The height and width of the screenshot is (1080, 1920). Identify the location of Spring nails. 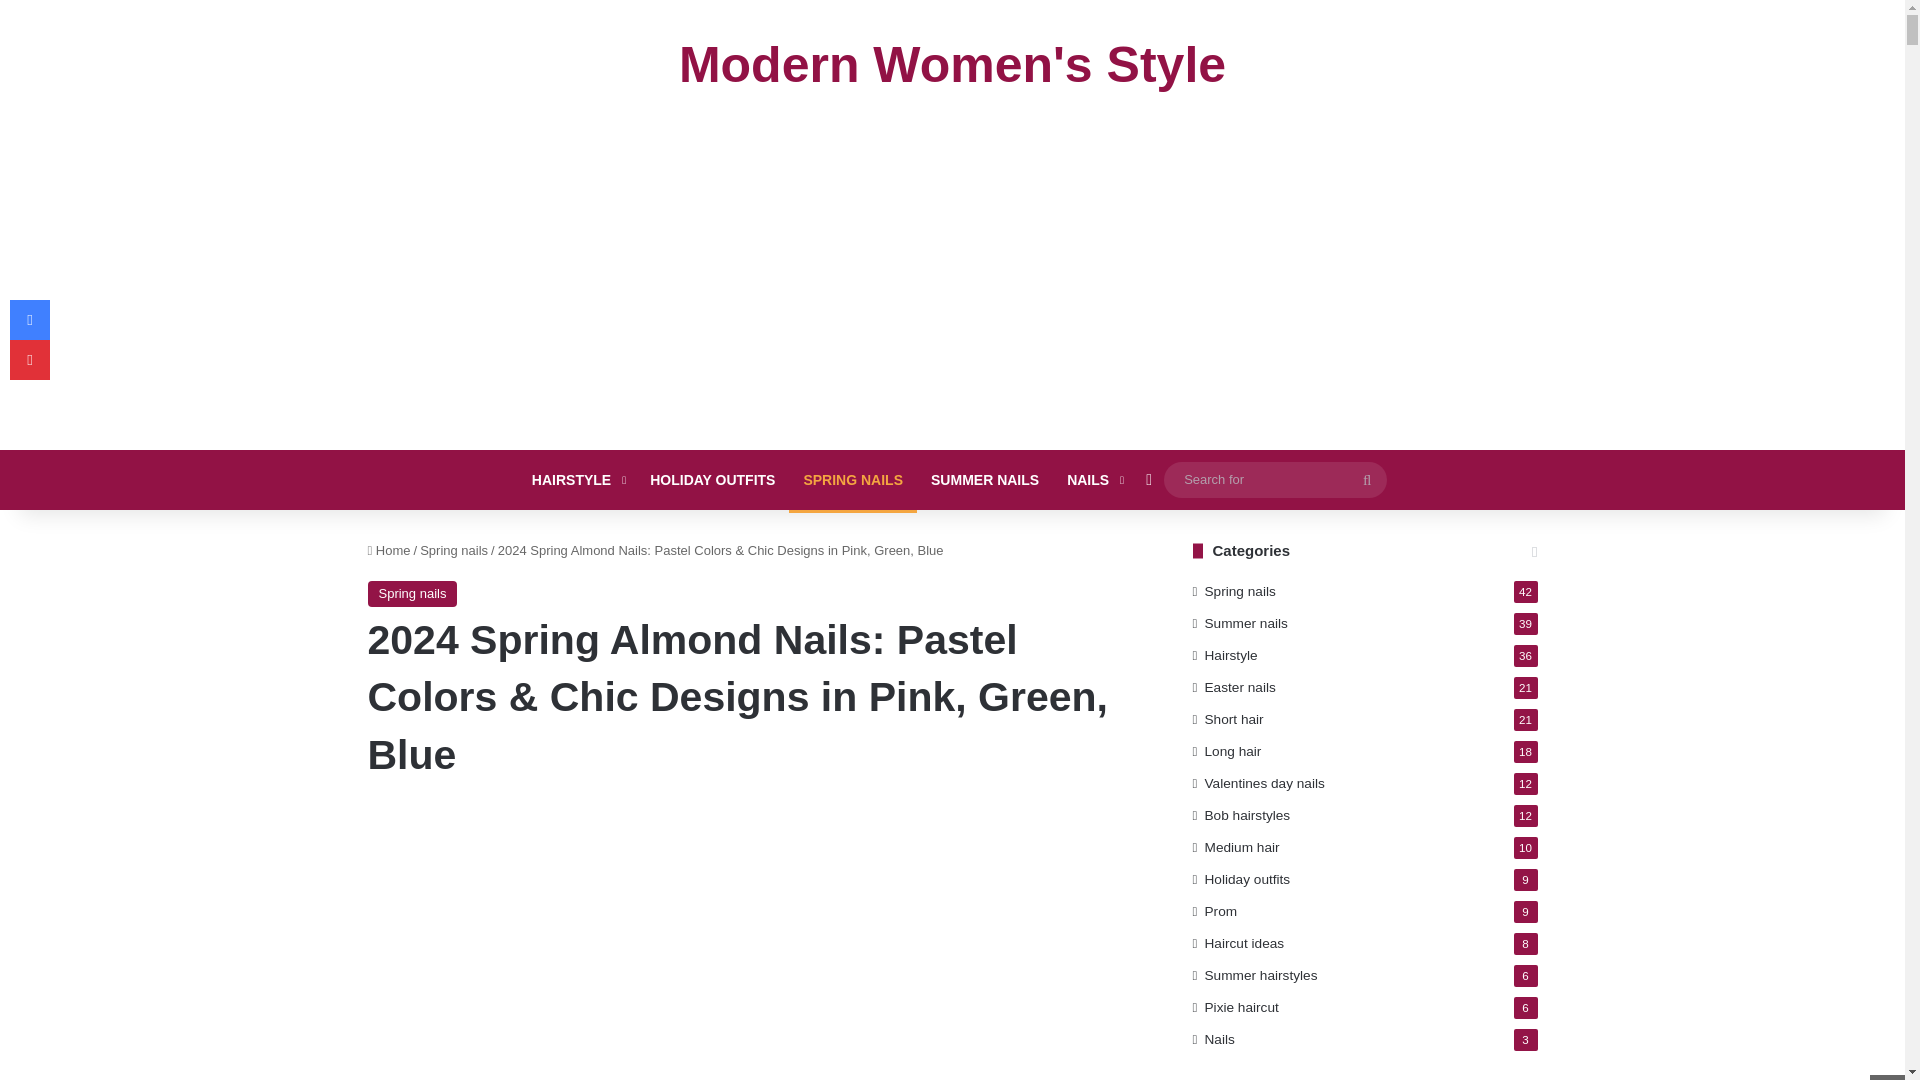
(413, 594).